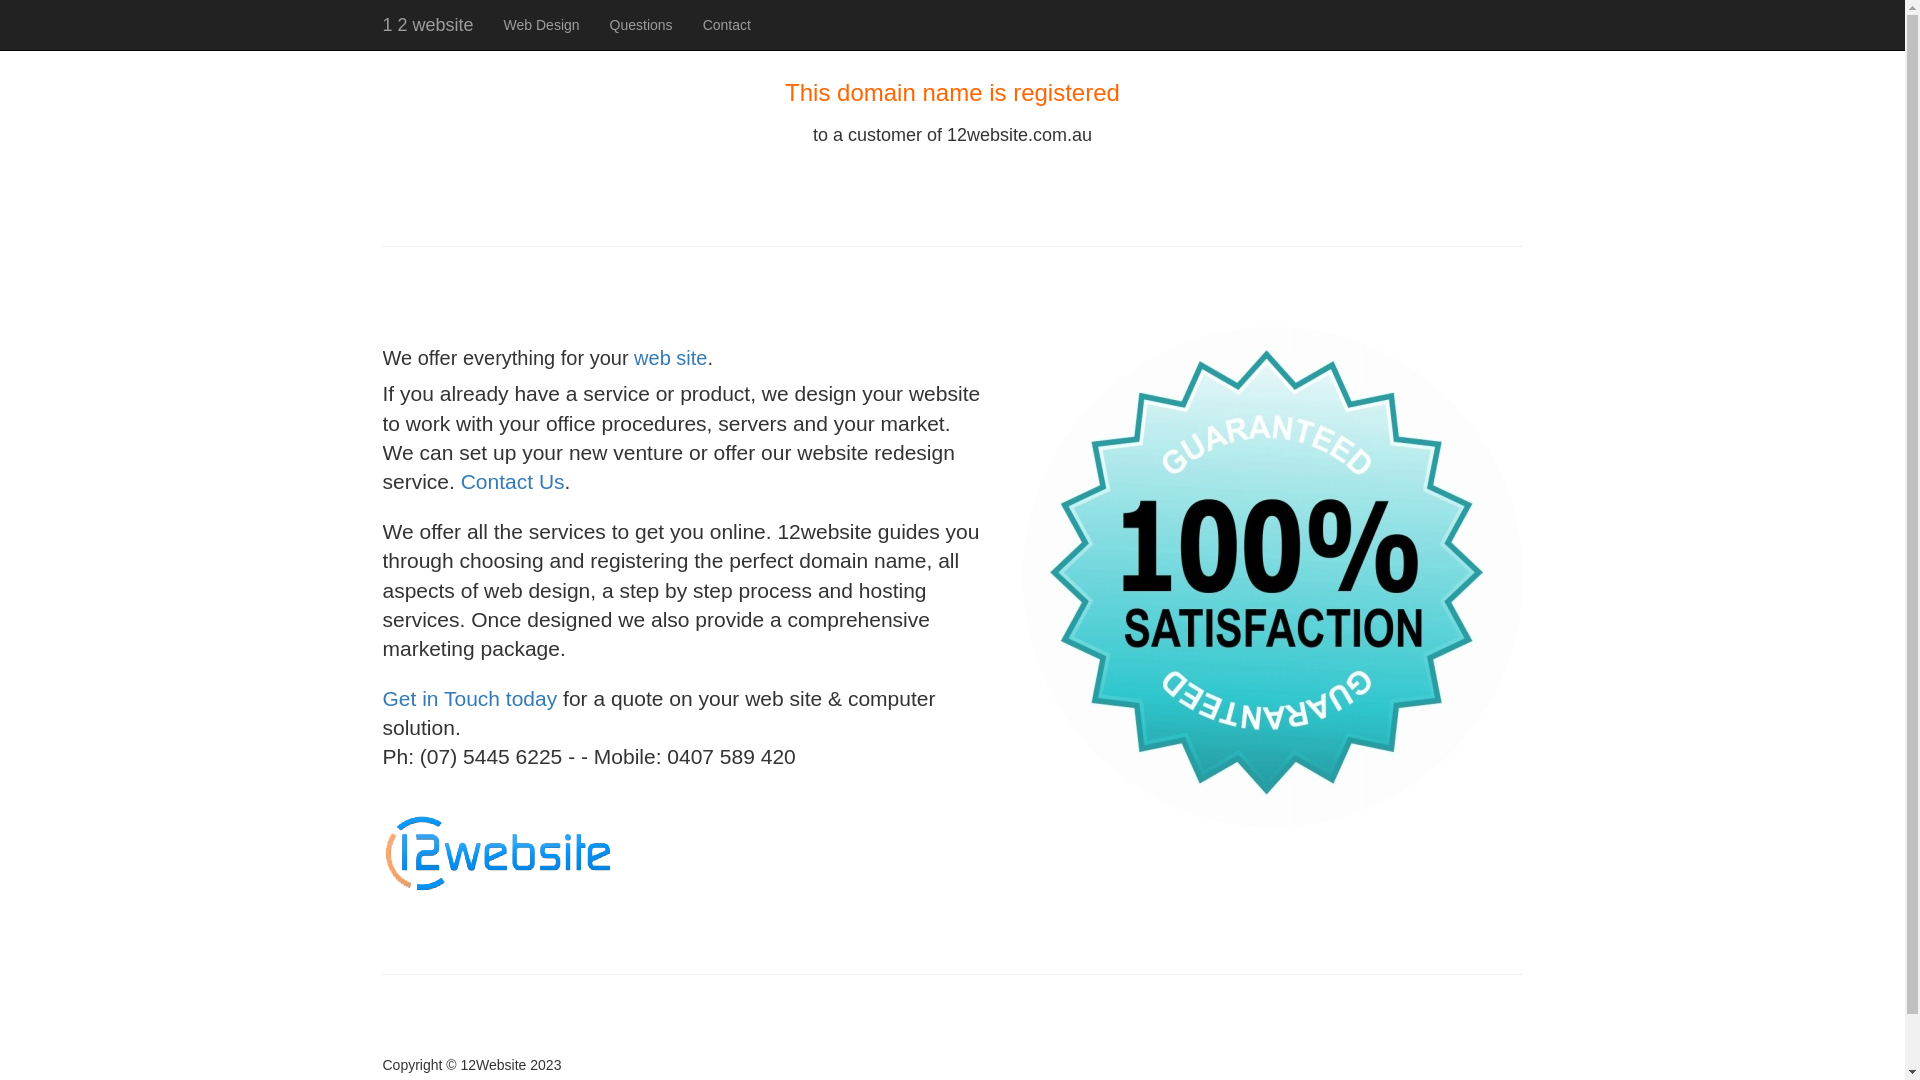 This screenshot has width=1920, height=1080. What do you see at coordinates (670, 358) in the screenshot?
I see `web site` at bounding box center [670, 358].